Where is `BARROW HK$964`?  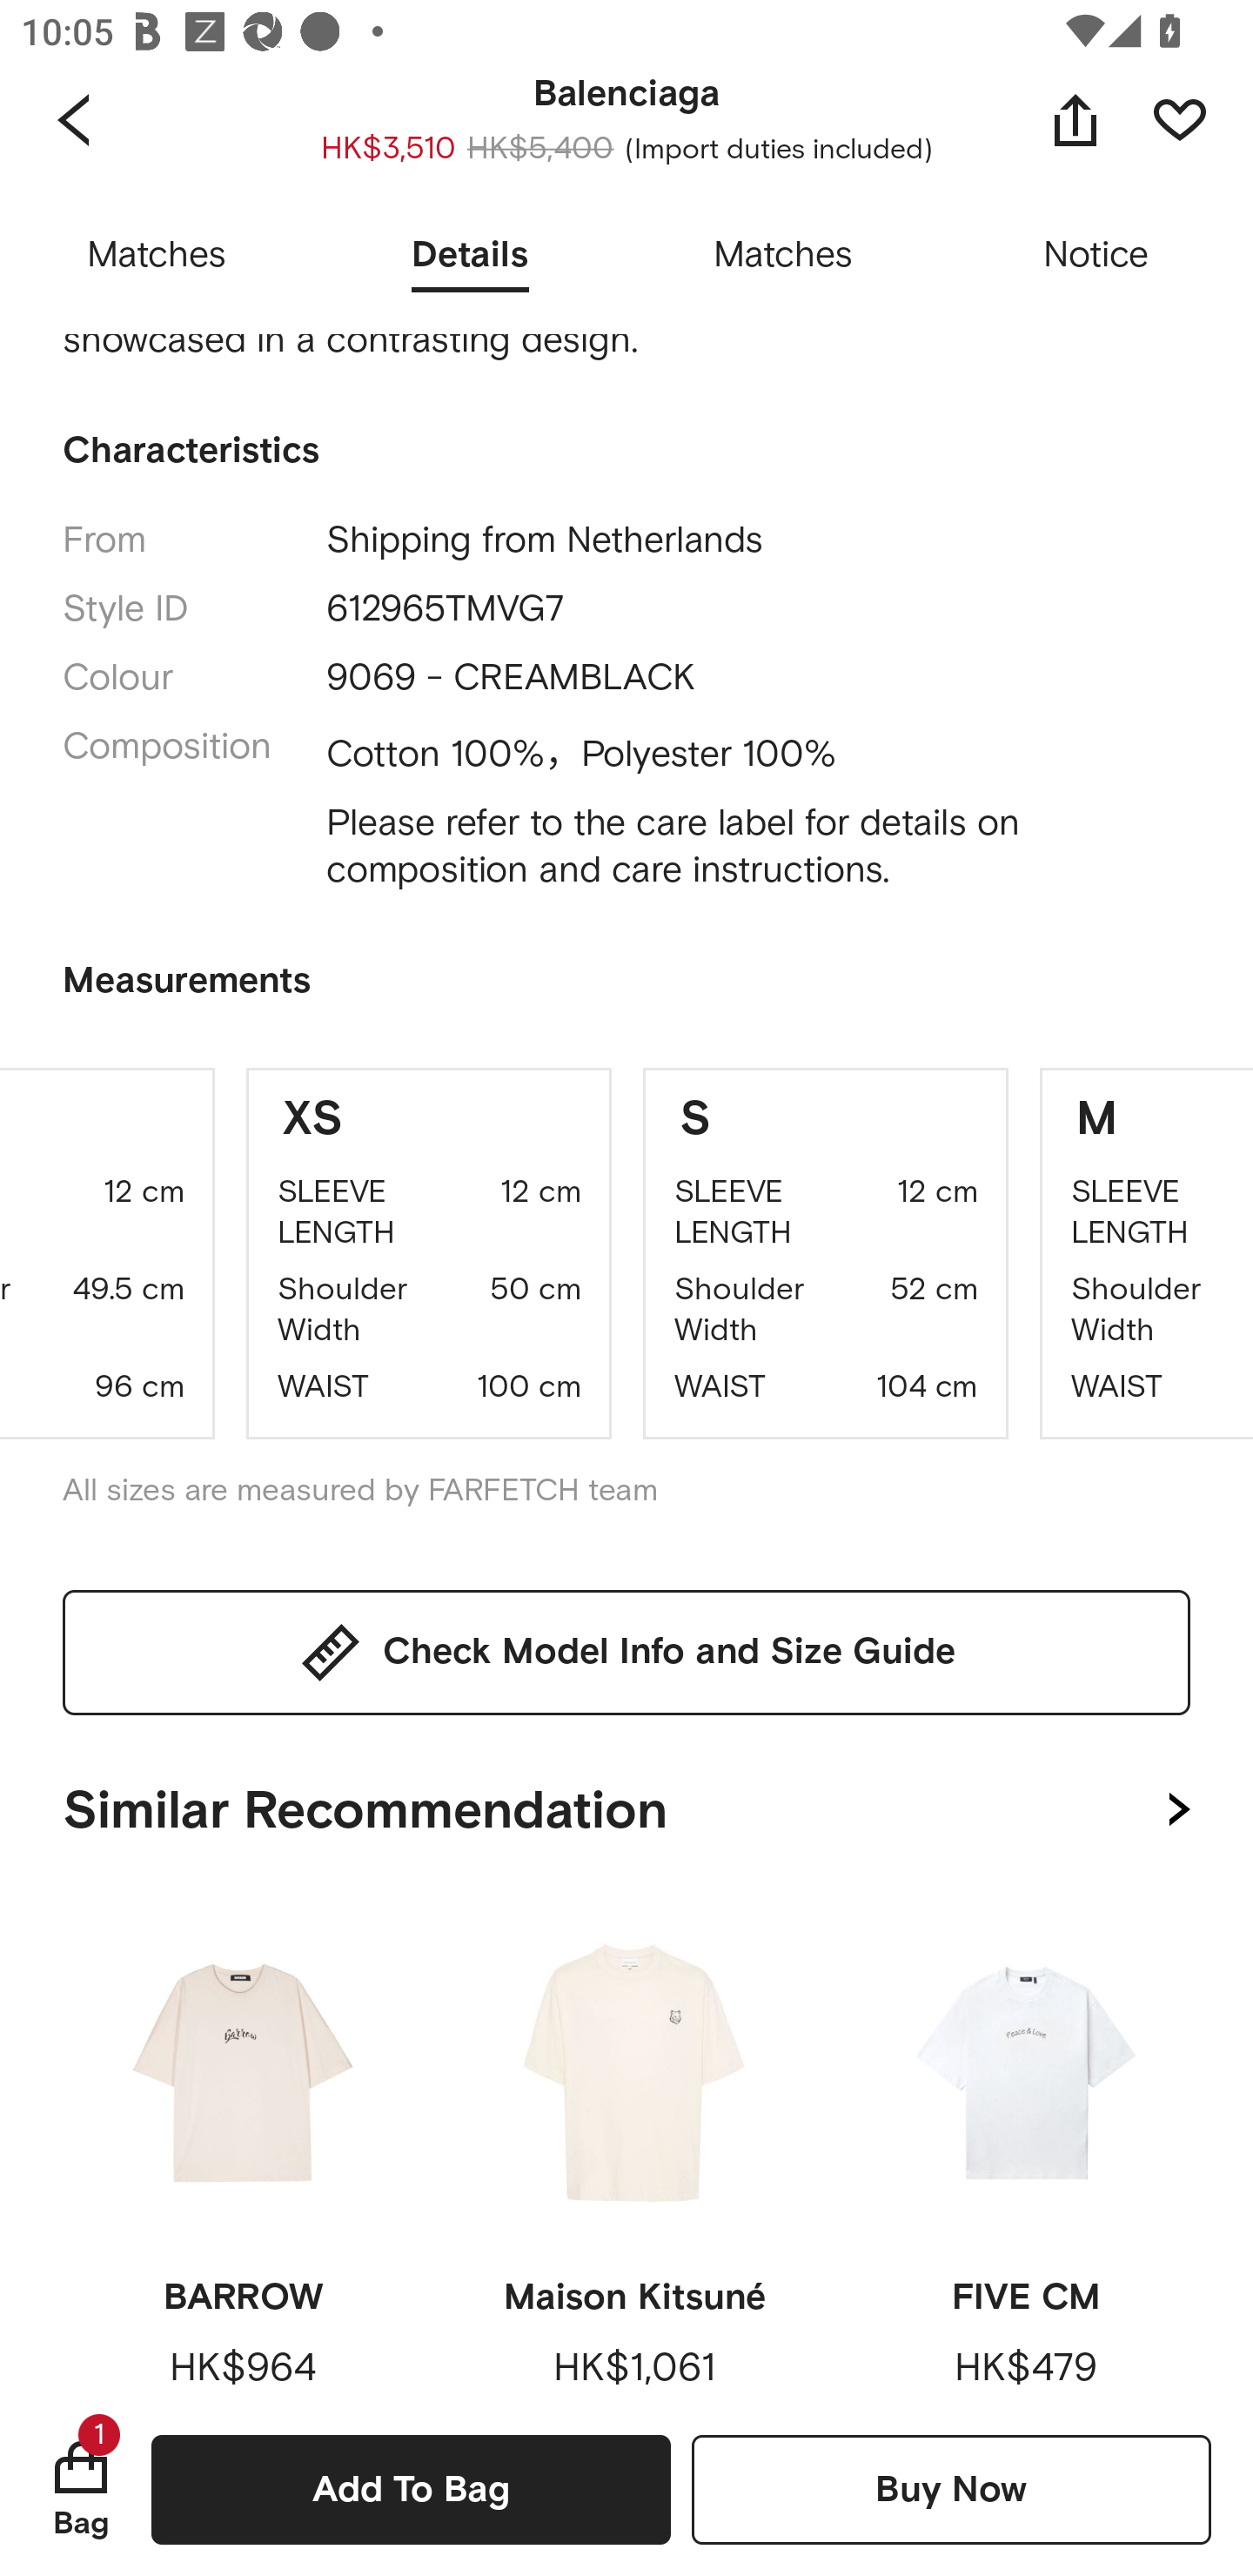 BARROW HK$964 is located at coordinates (243, 2148).